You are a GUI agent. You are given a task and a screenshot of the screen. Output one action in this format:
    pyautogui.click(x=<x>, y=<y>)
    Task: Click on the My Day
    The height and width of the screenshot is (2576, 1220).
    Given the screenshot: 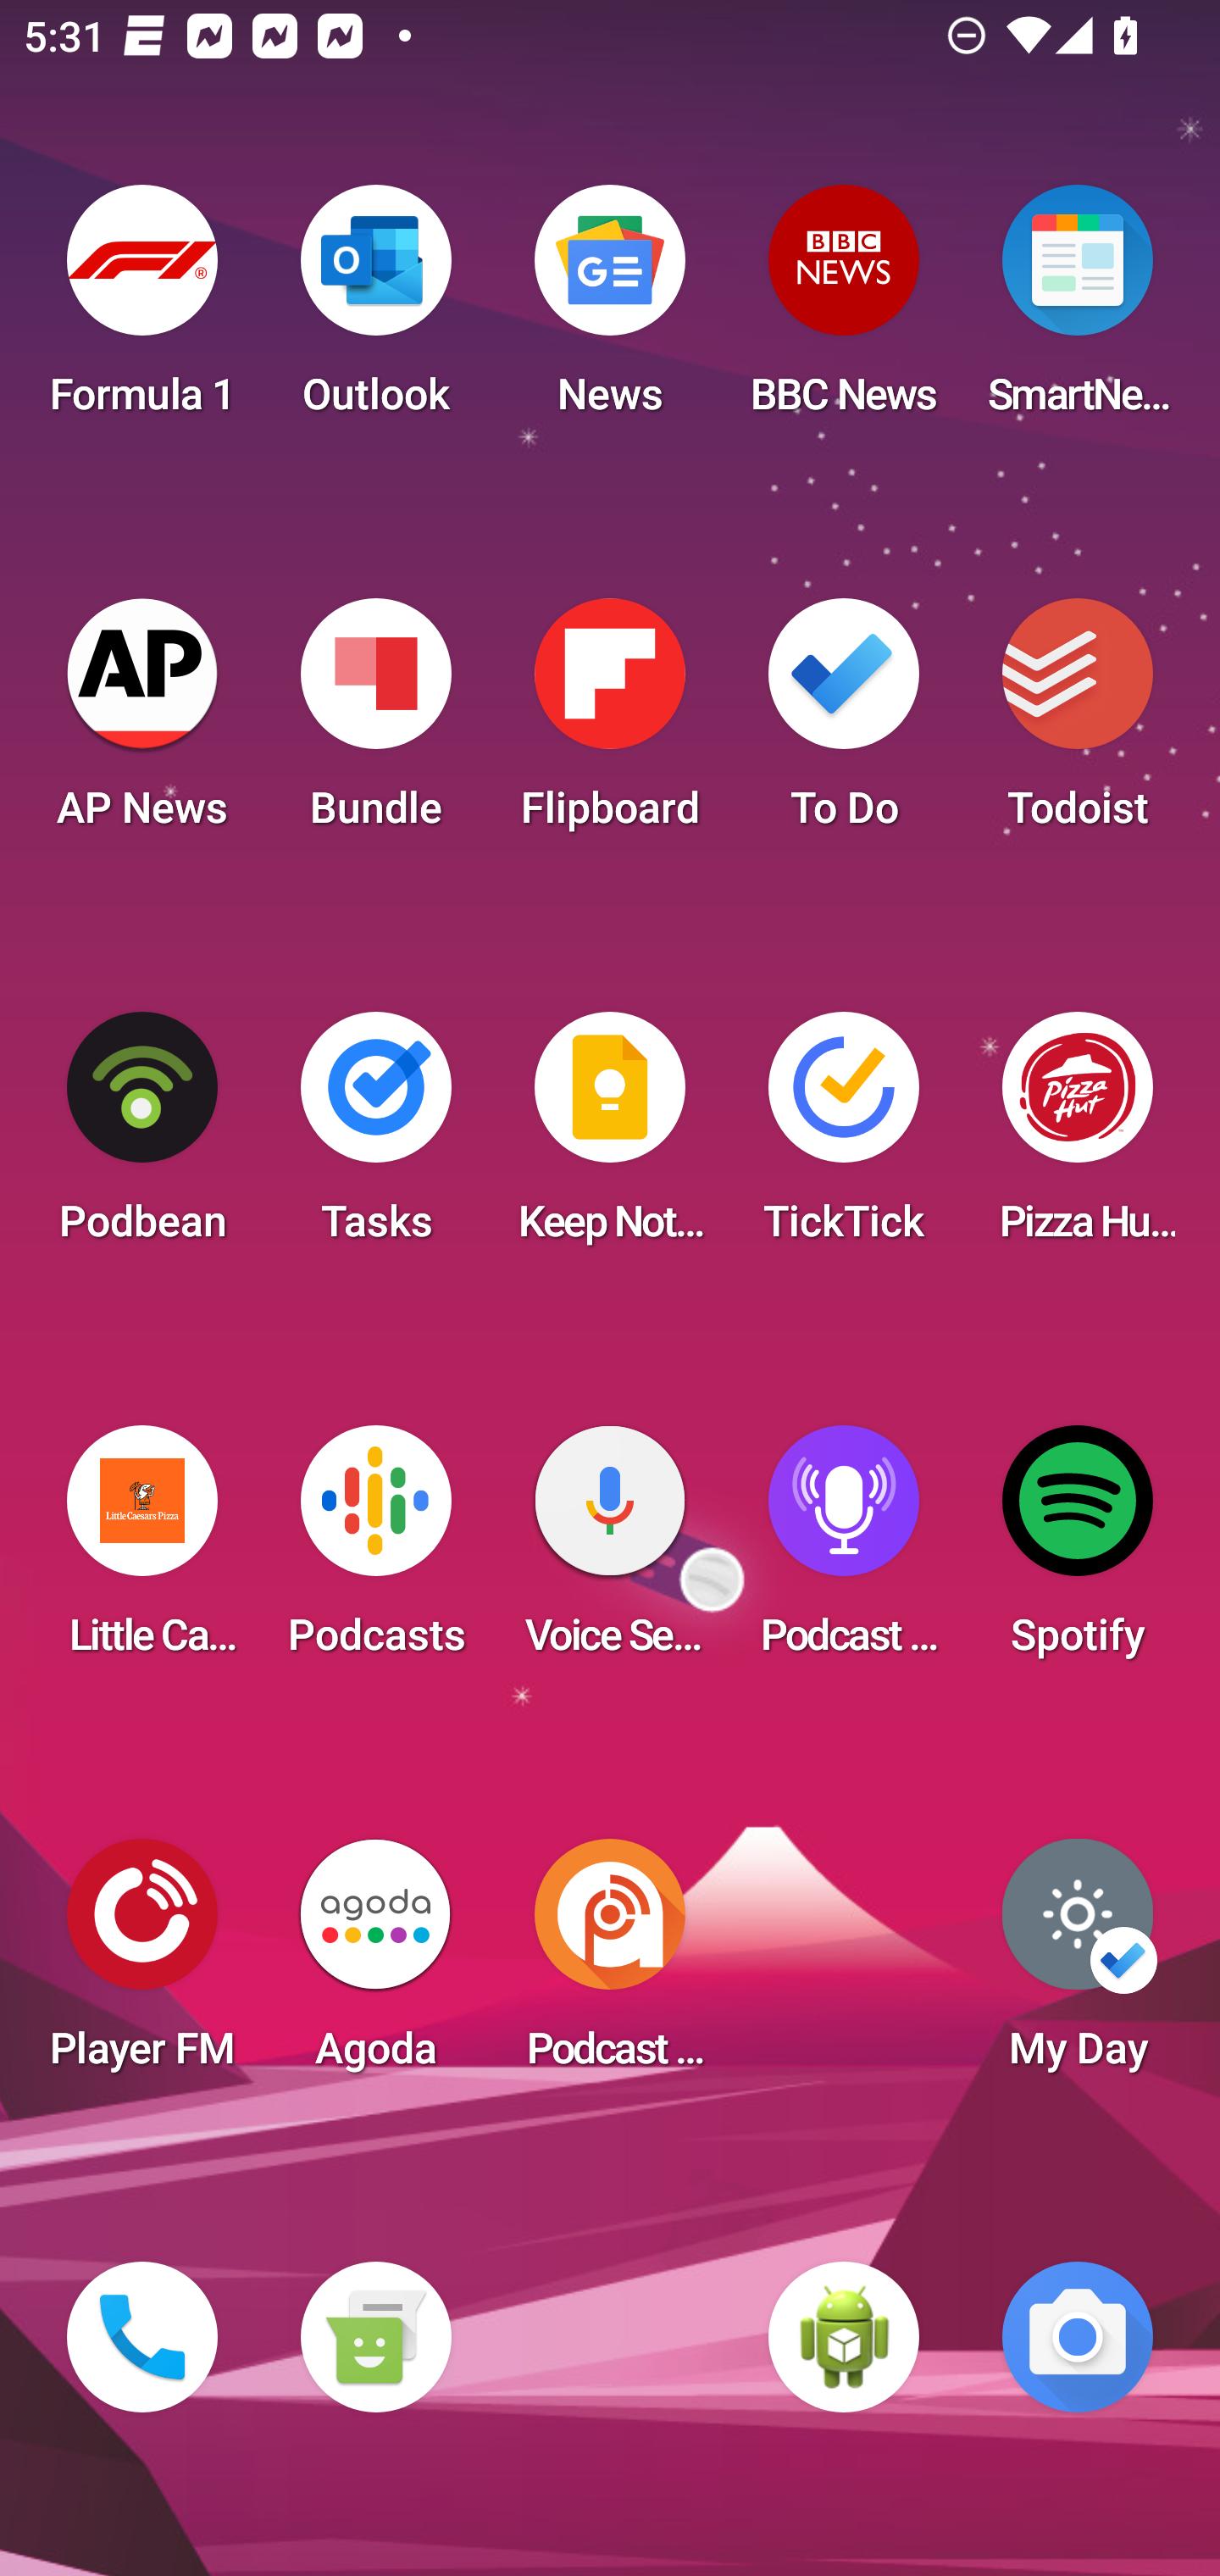 What is the action you would take?
    pyautogui.click(x=1078, y=1964)
    